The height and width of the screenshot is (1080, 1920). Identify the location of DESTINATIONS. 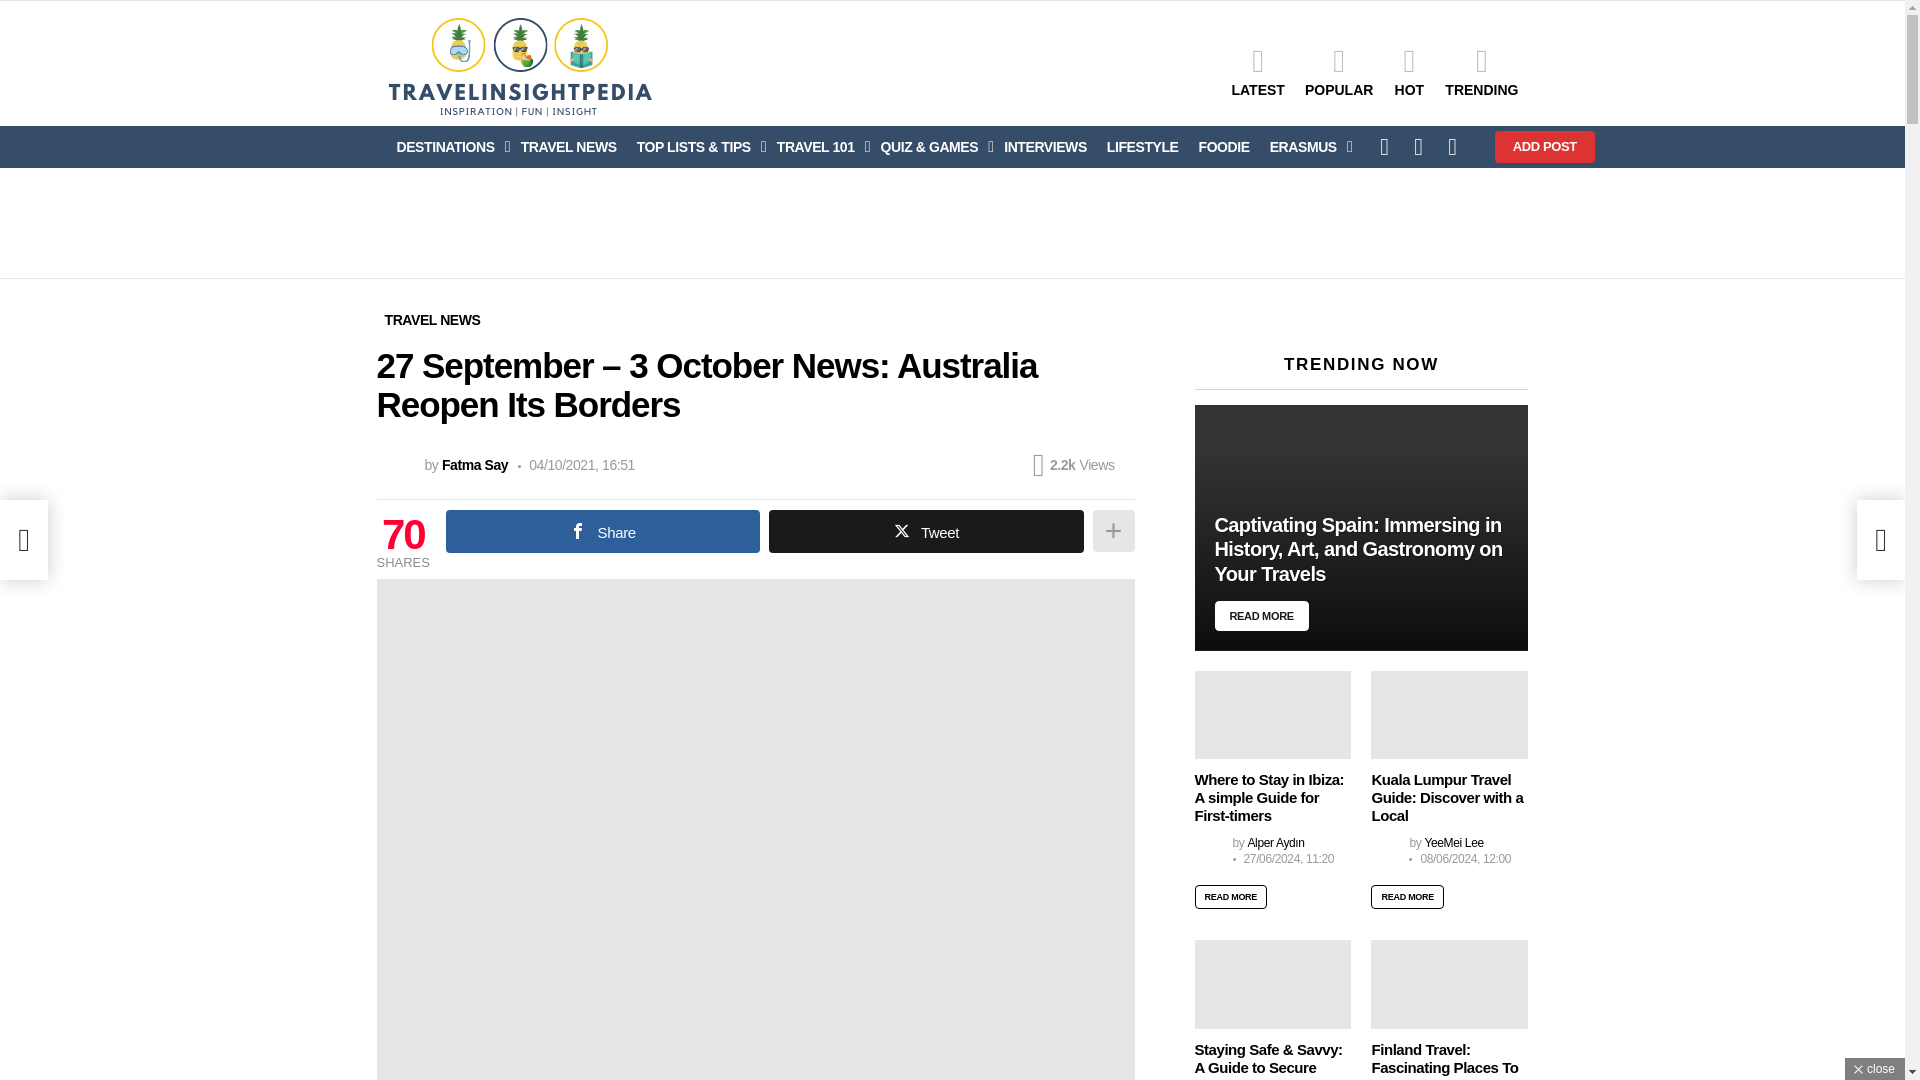
(448, 146).